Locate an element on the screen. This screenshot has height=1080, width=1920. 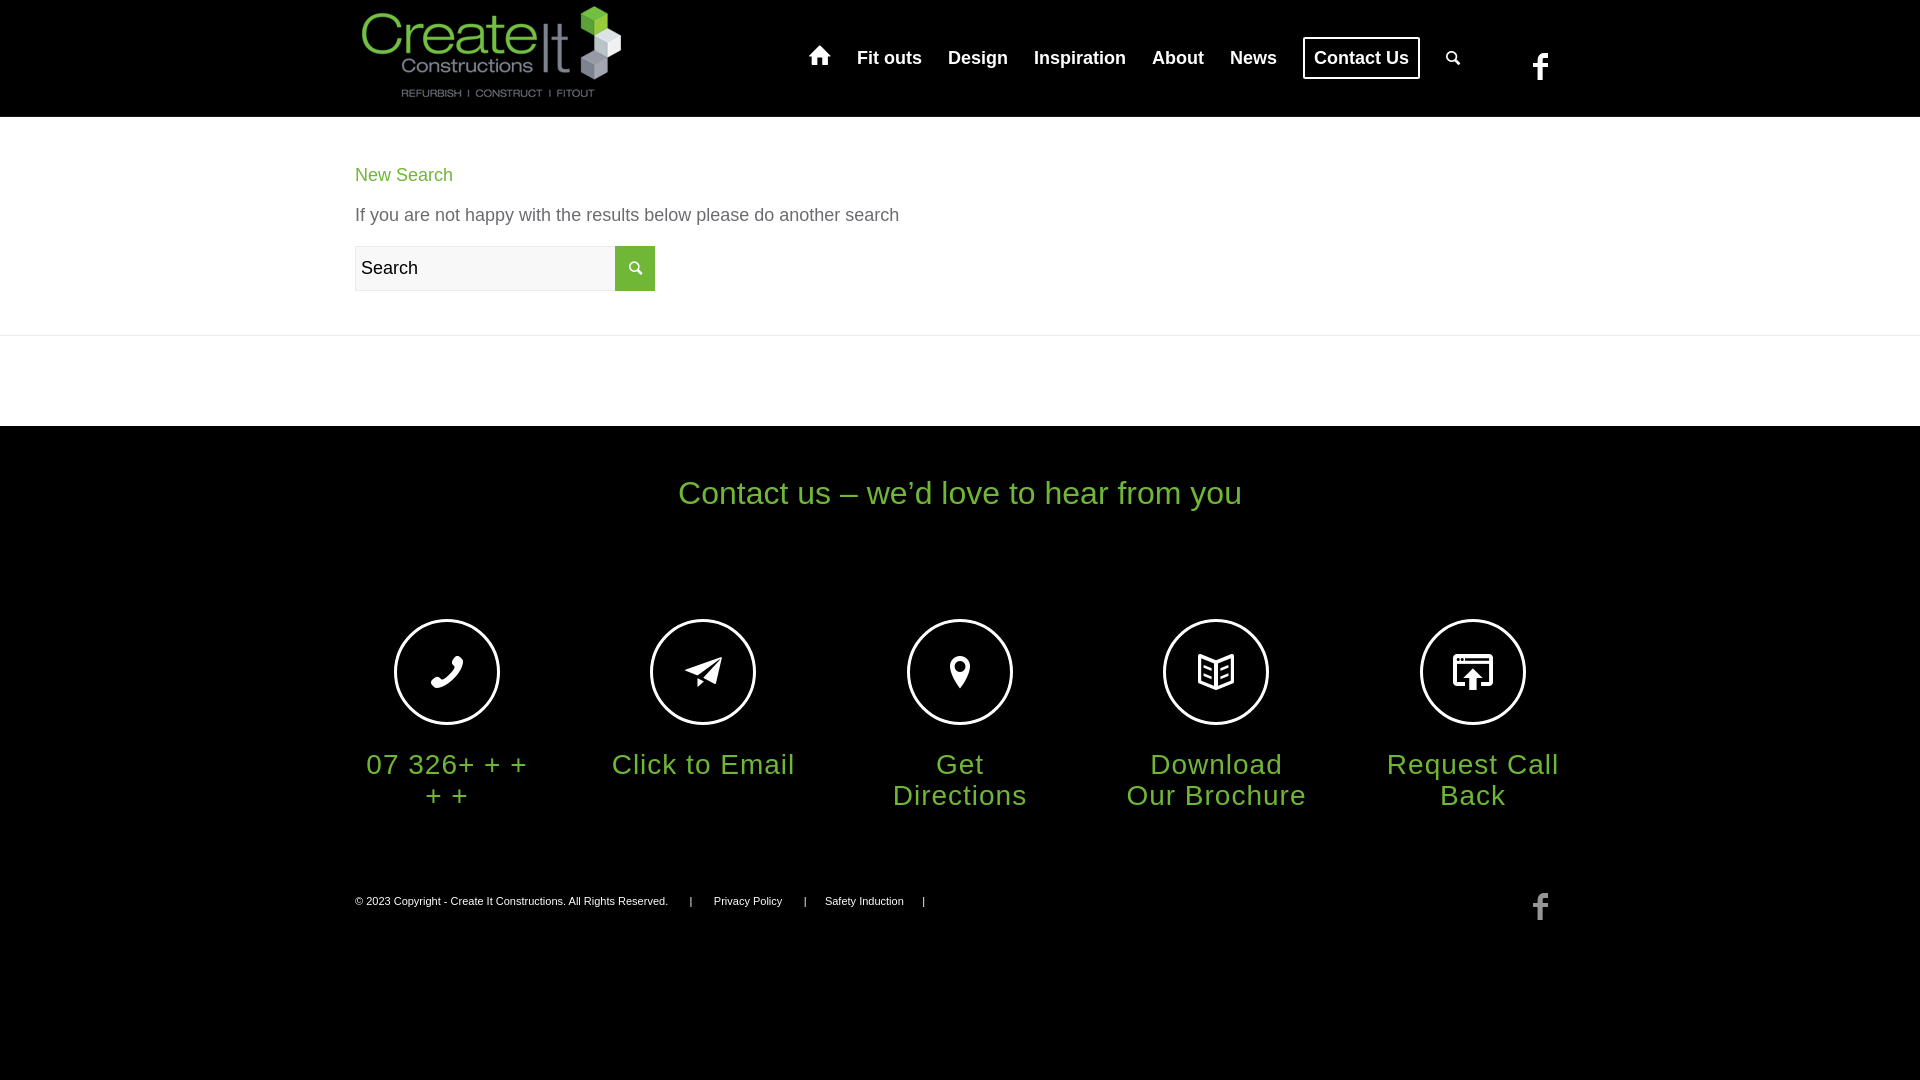
Privacy Policy is located at coordinates (748, 901).